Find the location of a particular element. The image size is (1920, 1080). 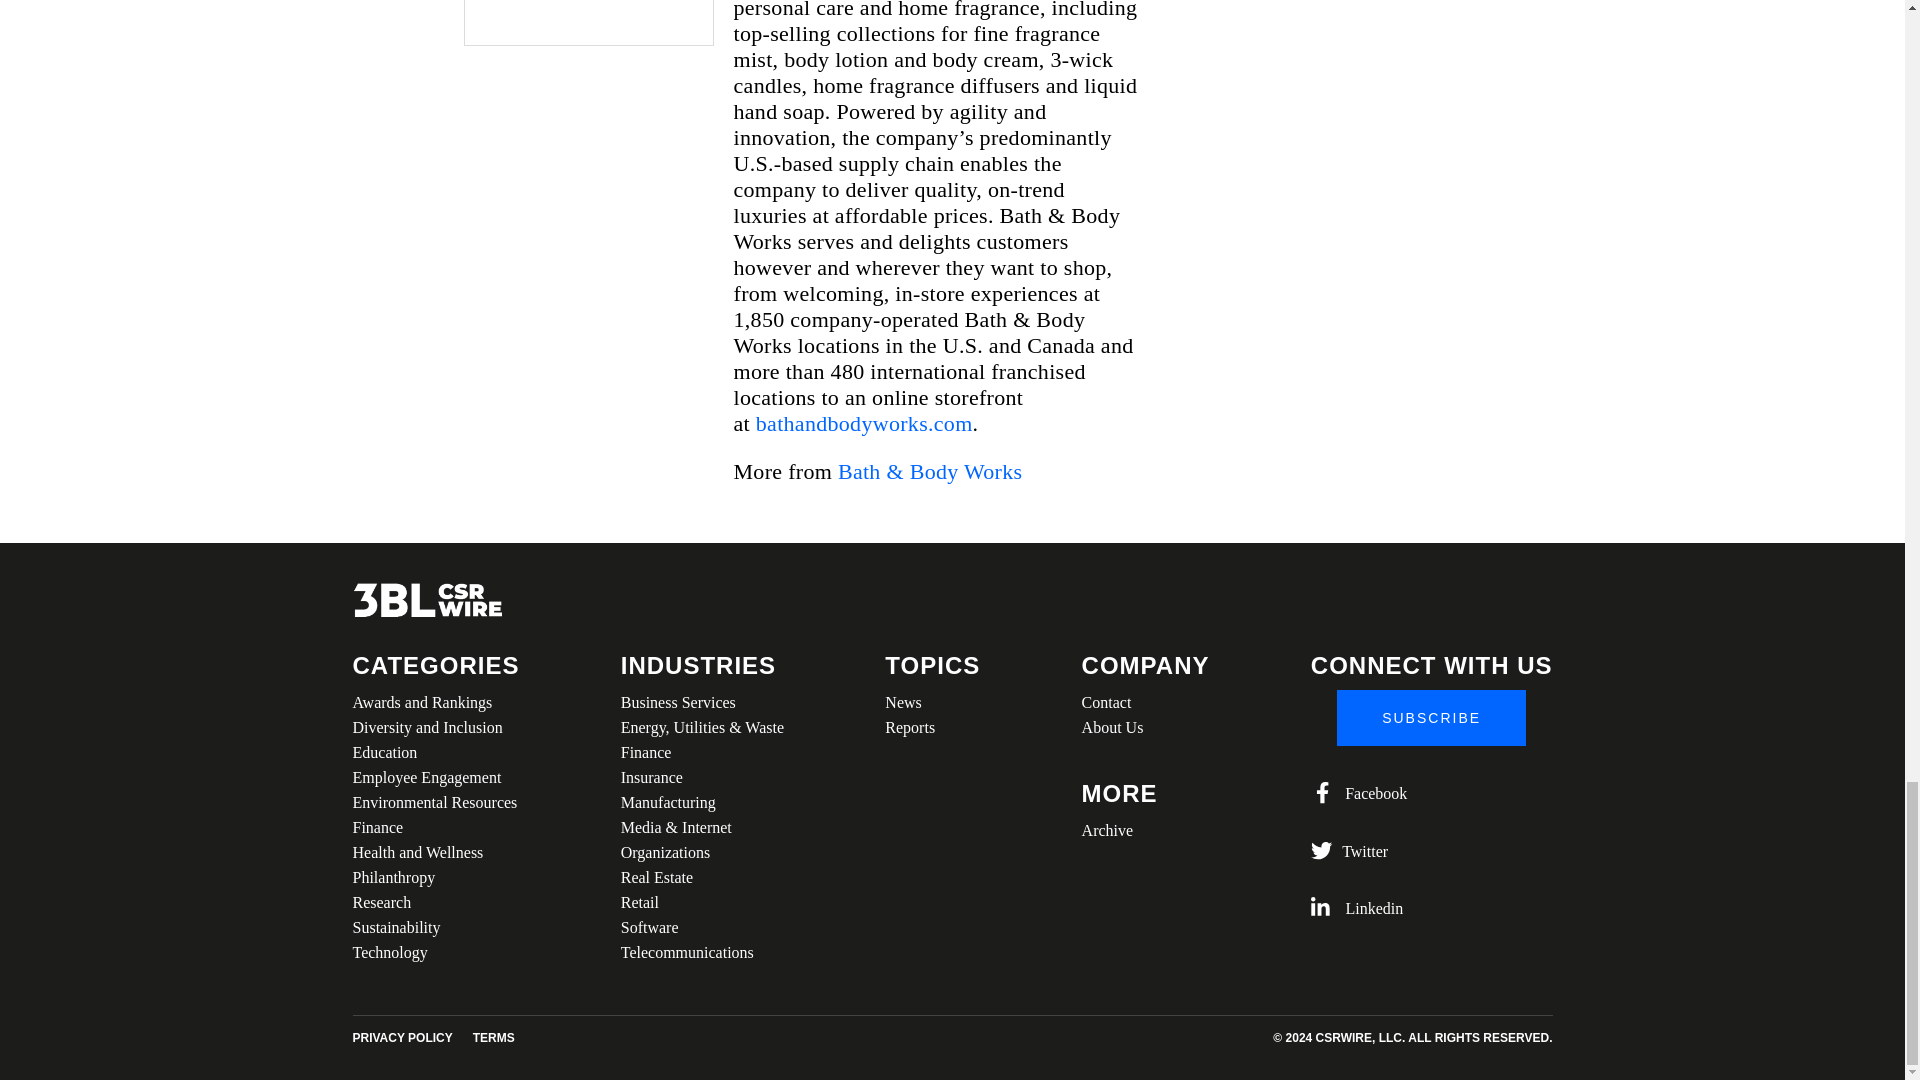

CATEGORIES is located at coordinates (434, 666).